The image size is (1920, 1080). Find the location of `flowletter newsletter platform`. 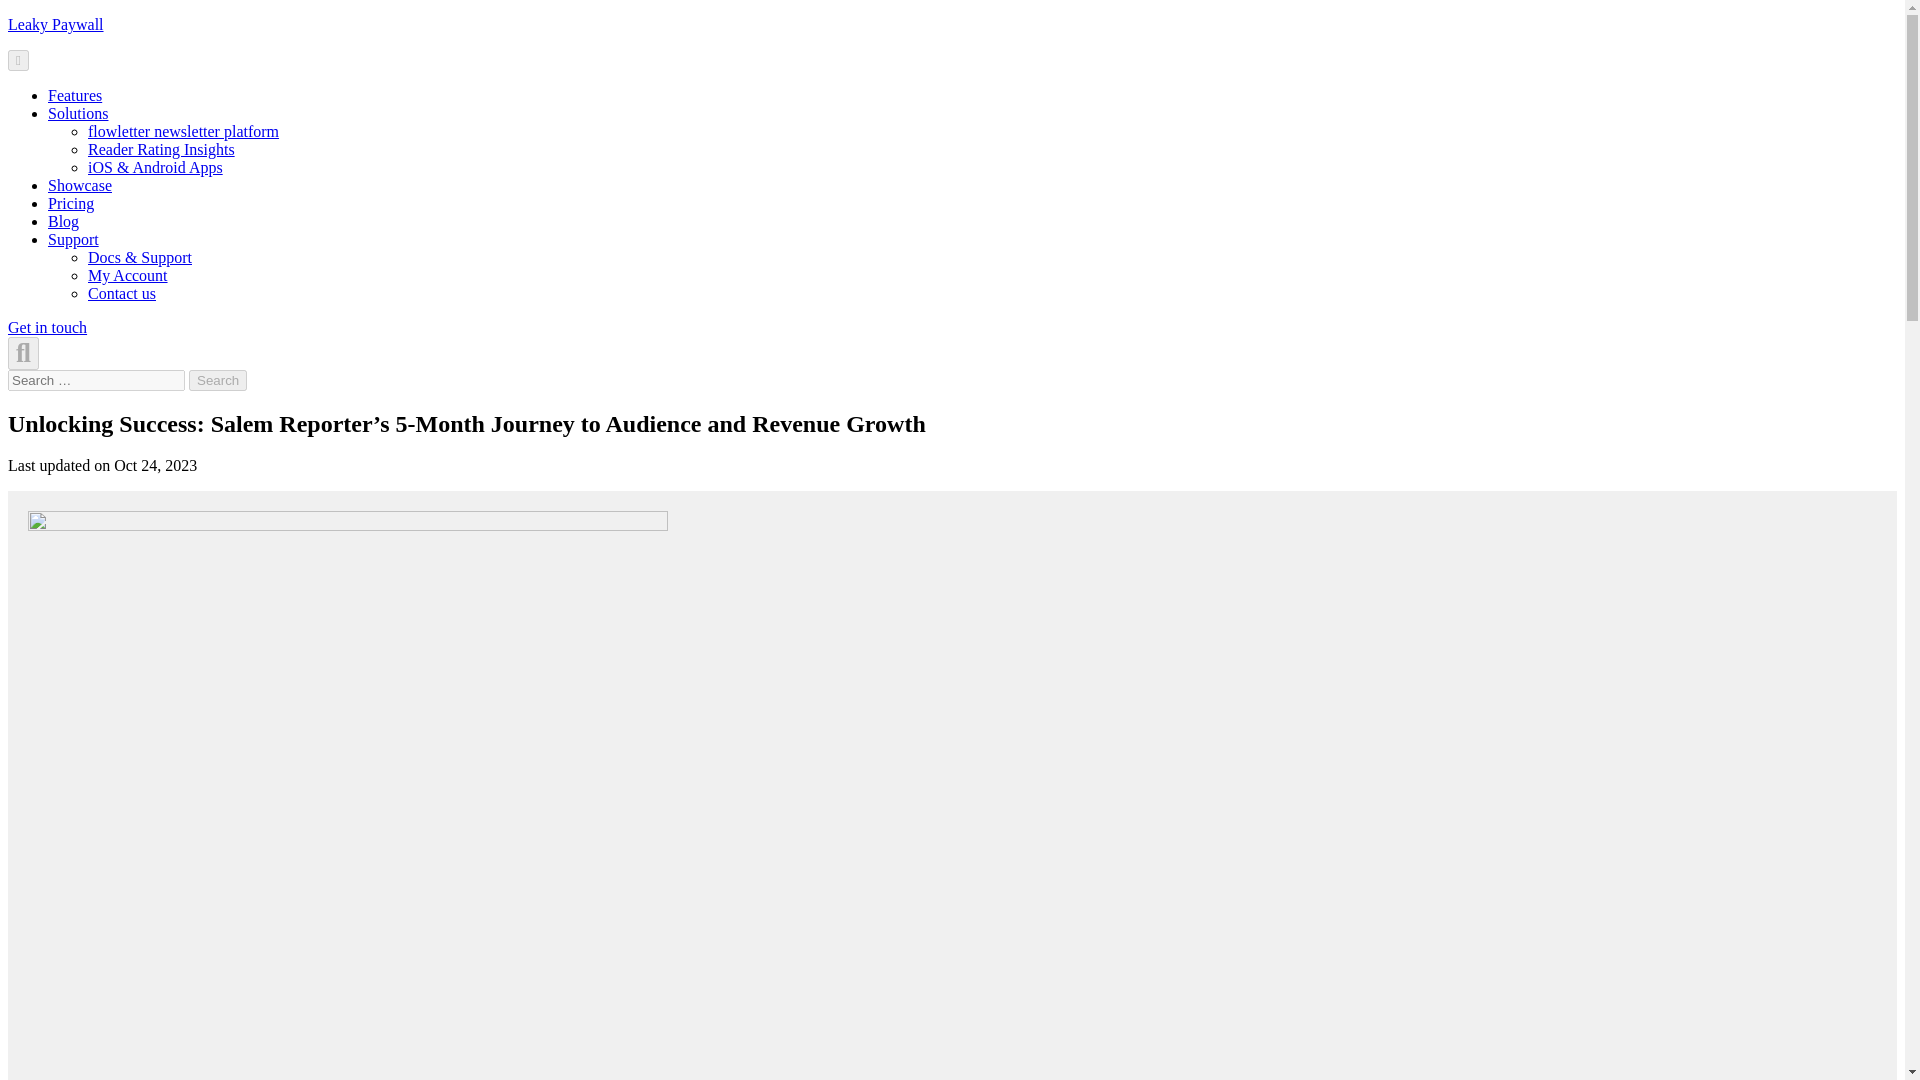

flowletter newsletter platform is located at coordinates (183, 132).